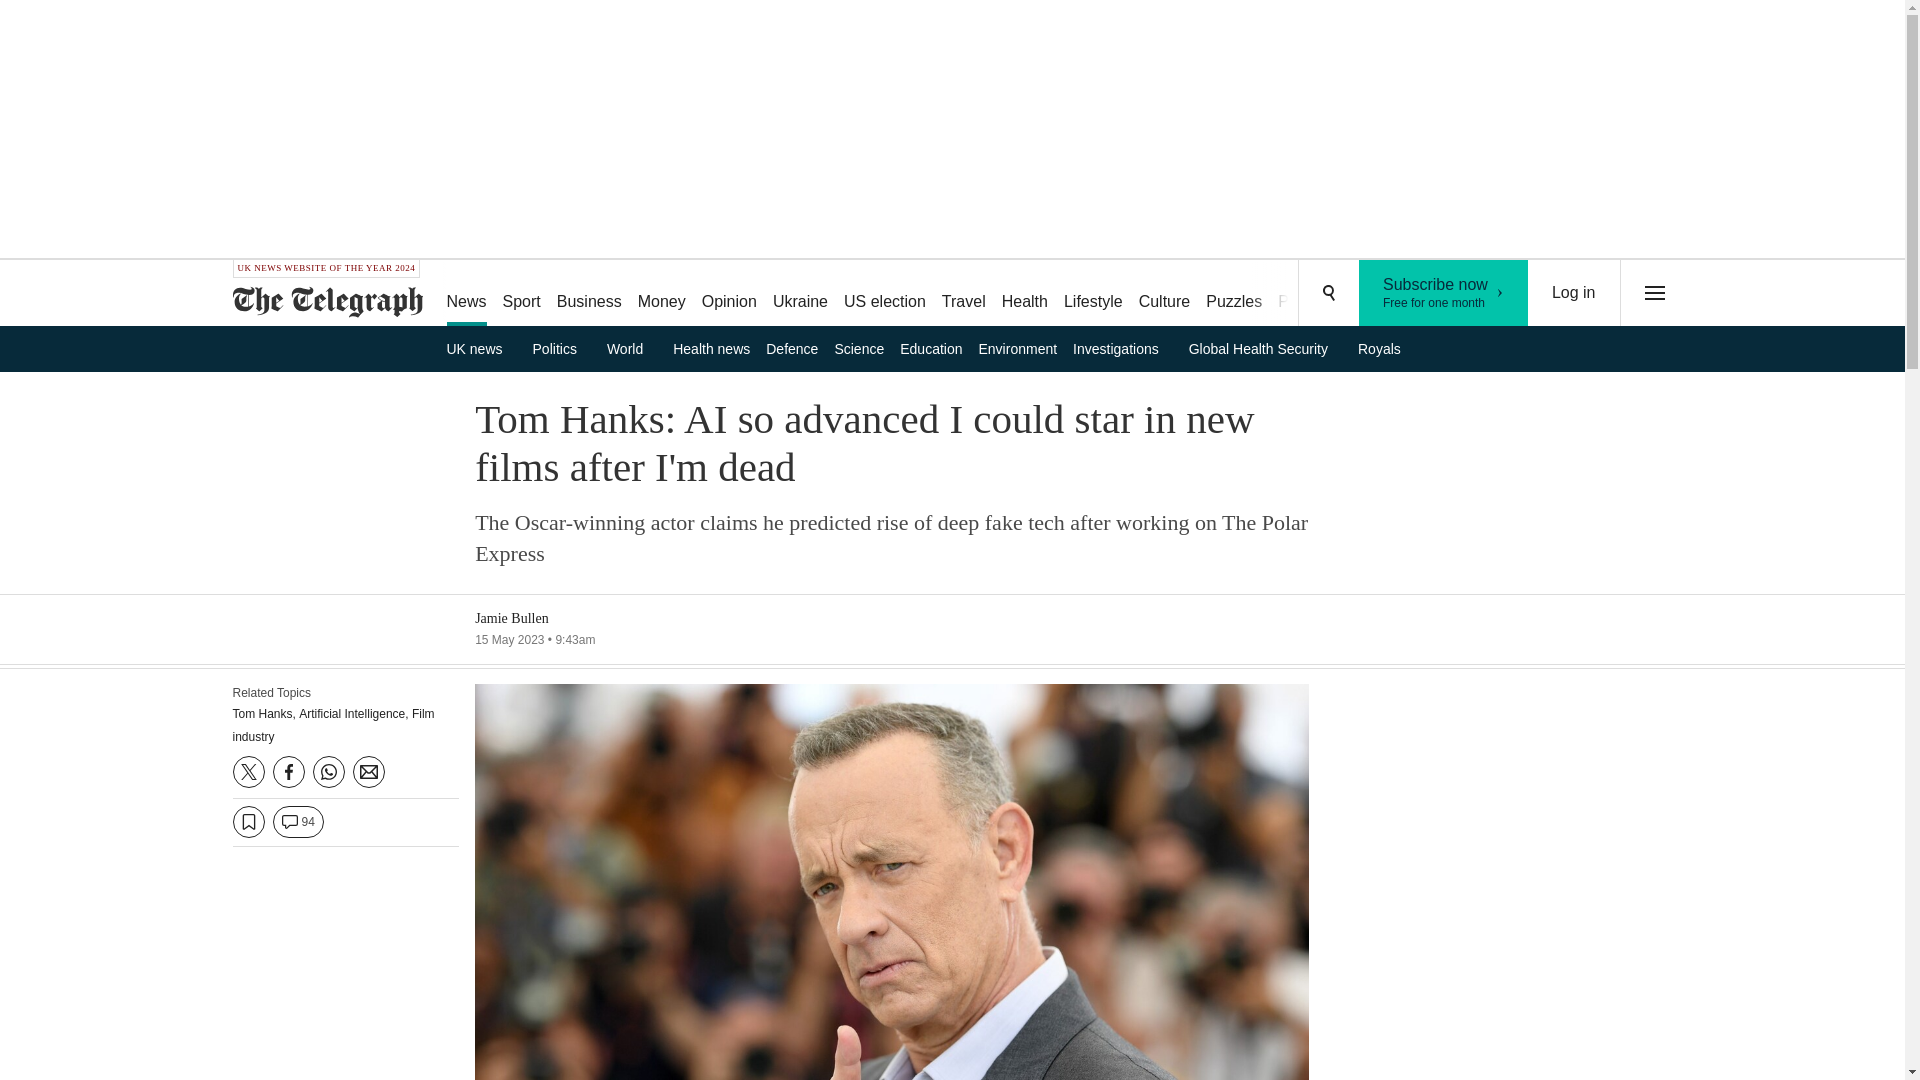 The width and height of the screenshot is (1920, 1080). Describe the element at coordinates (800, 294) in the screenshot. I see `Log in` at that location.